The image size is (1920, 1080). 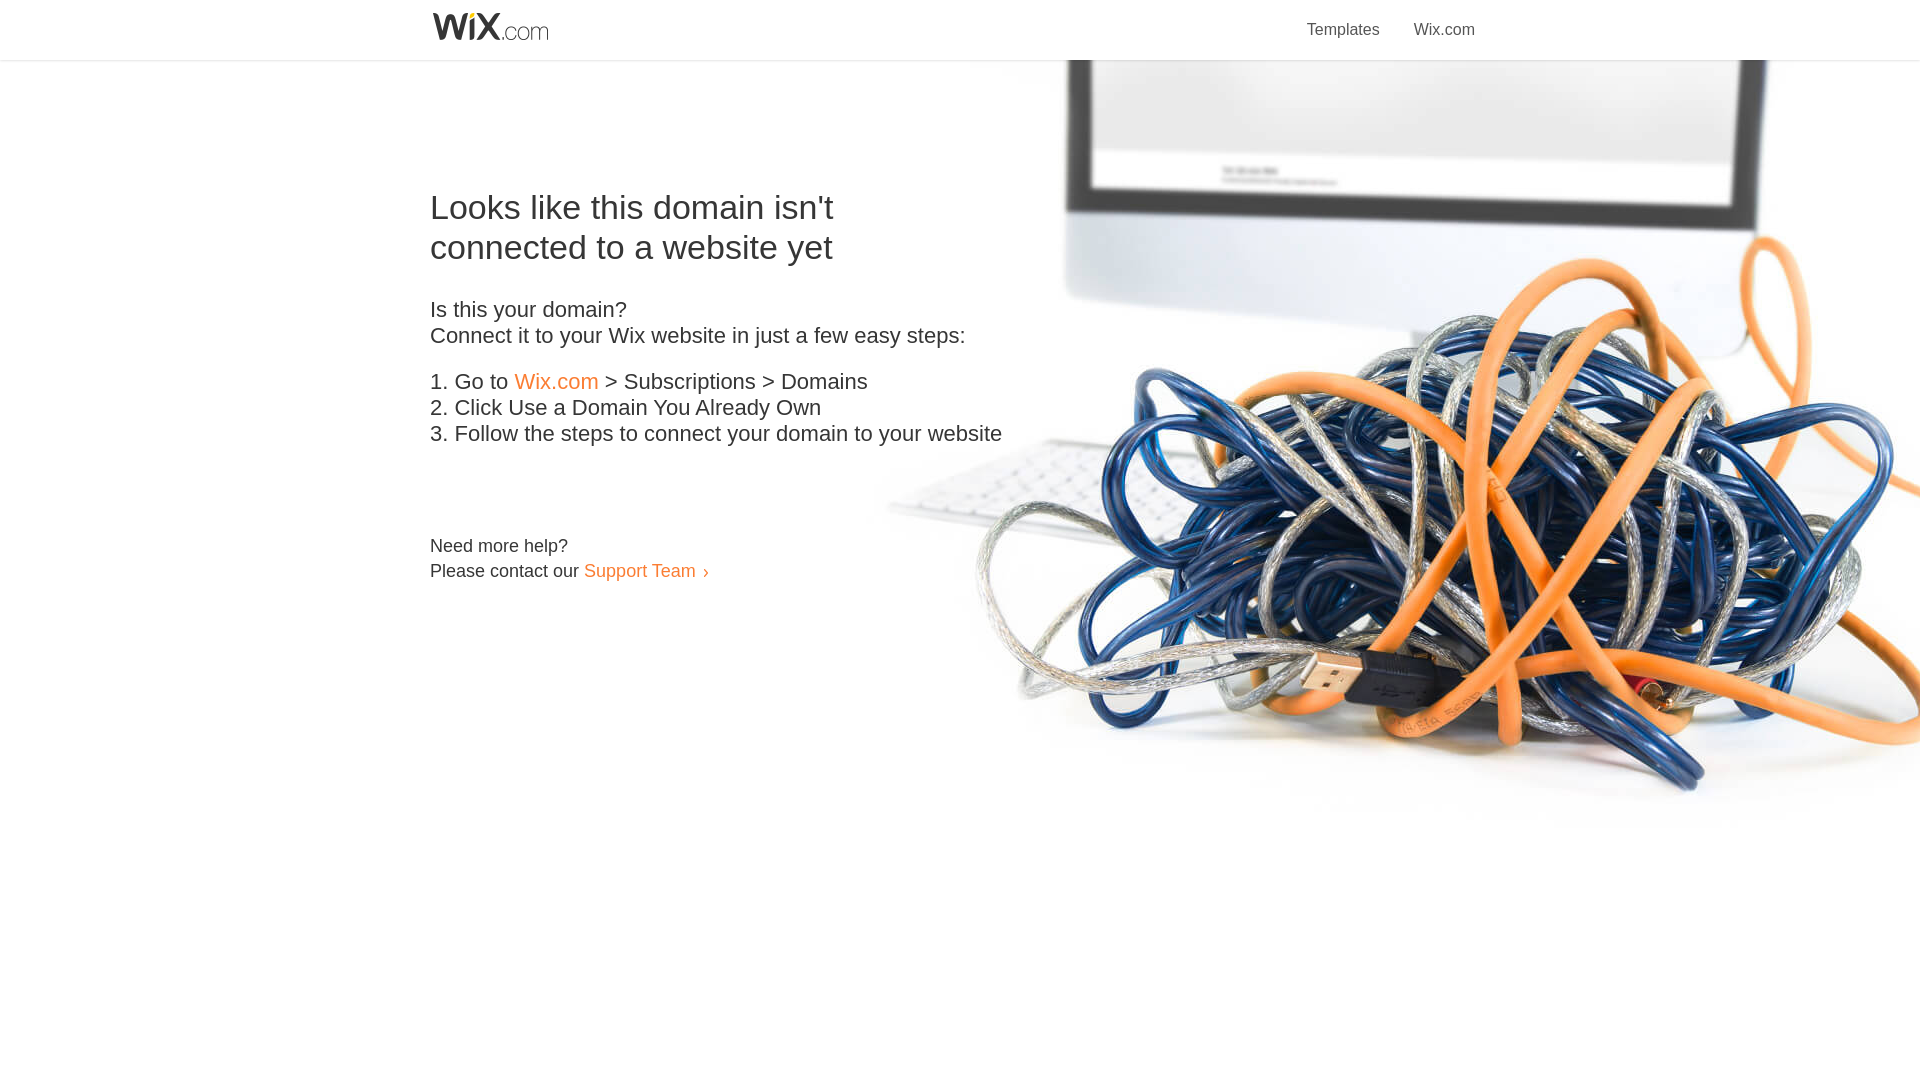 What do you see at coordinates (556, 382) in the screenshot?
I see `Wix.com` at bounding box center [556, 382].